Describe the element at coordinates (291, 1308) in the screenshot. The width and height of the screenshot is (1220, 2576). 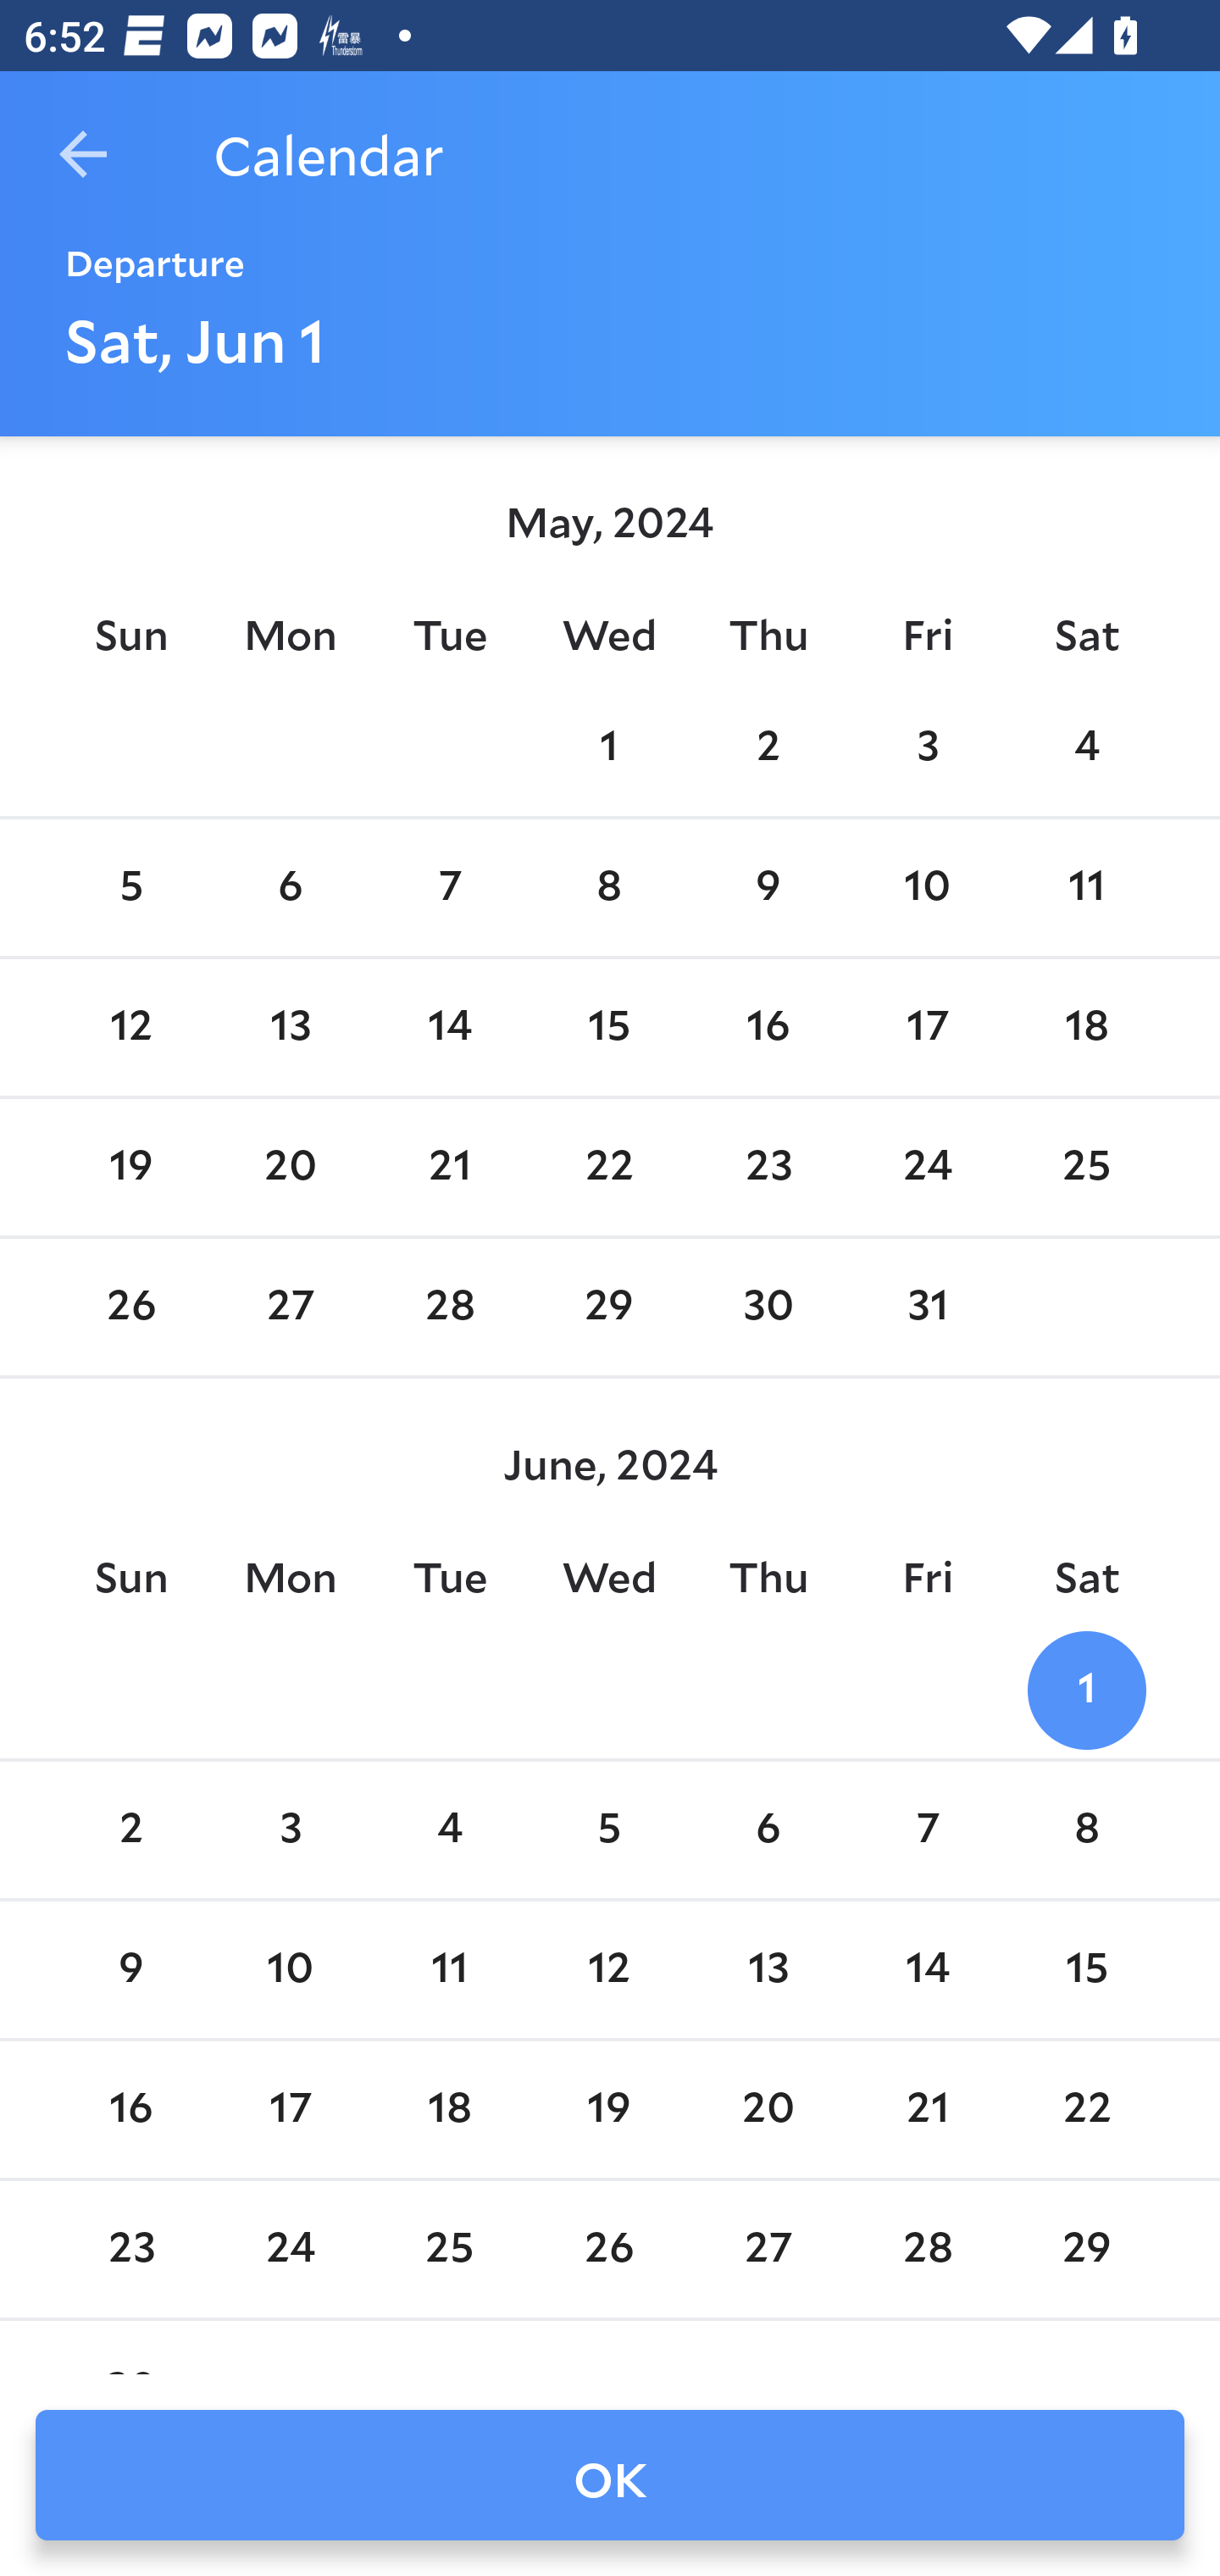
I see `27` at that location.